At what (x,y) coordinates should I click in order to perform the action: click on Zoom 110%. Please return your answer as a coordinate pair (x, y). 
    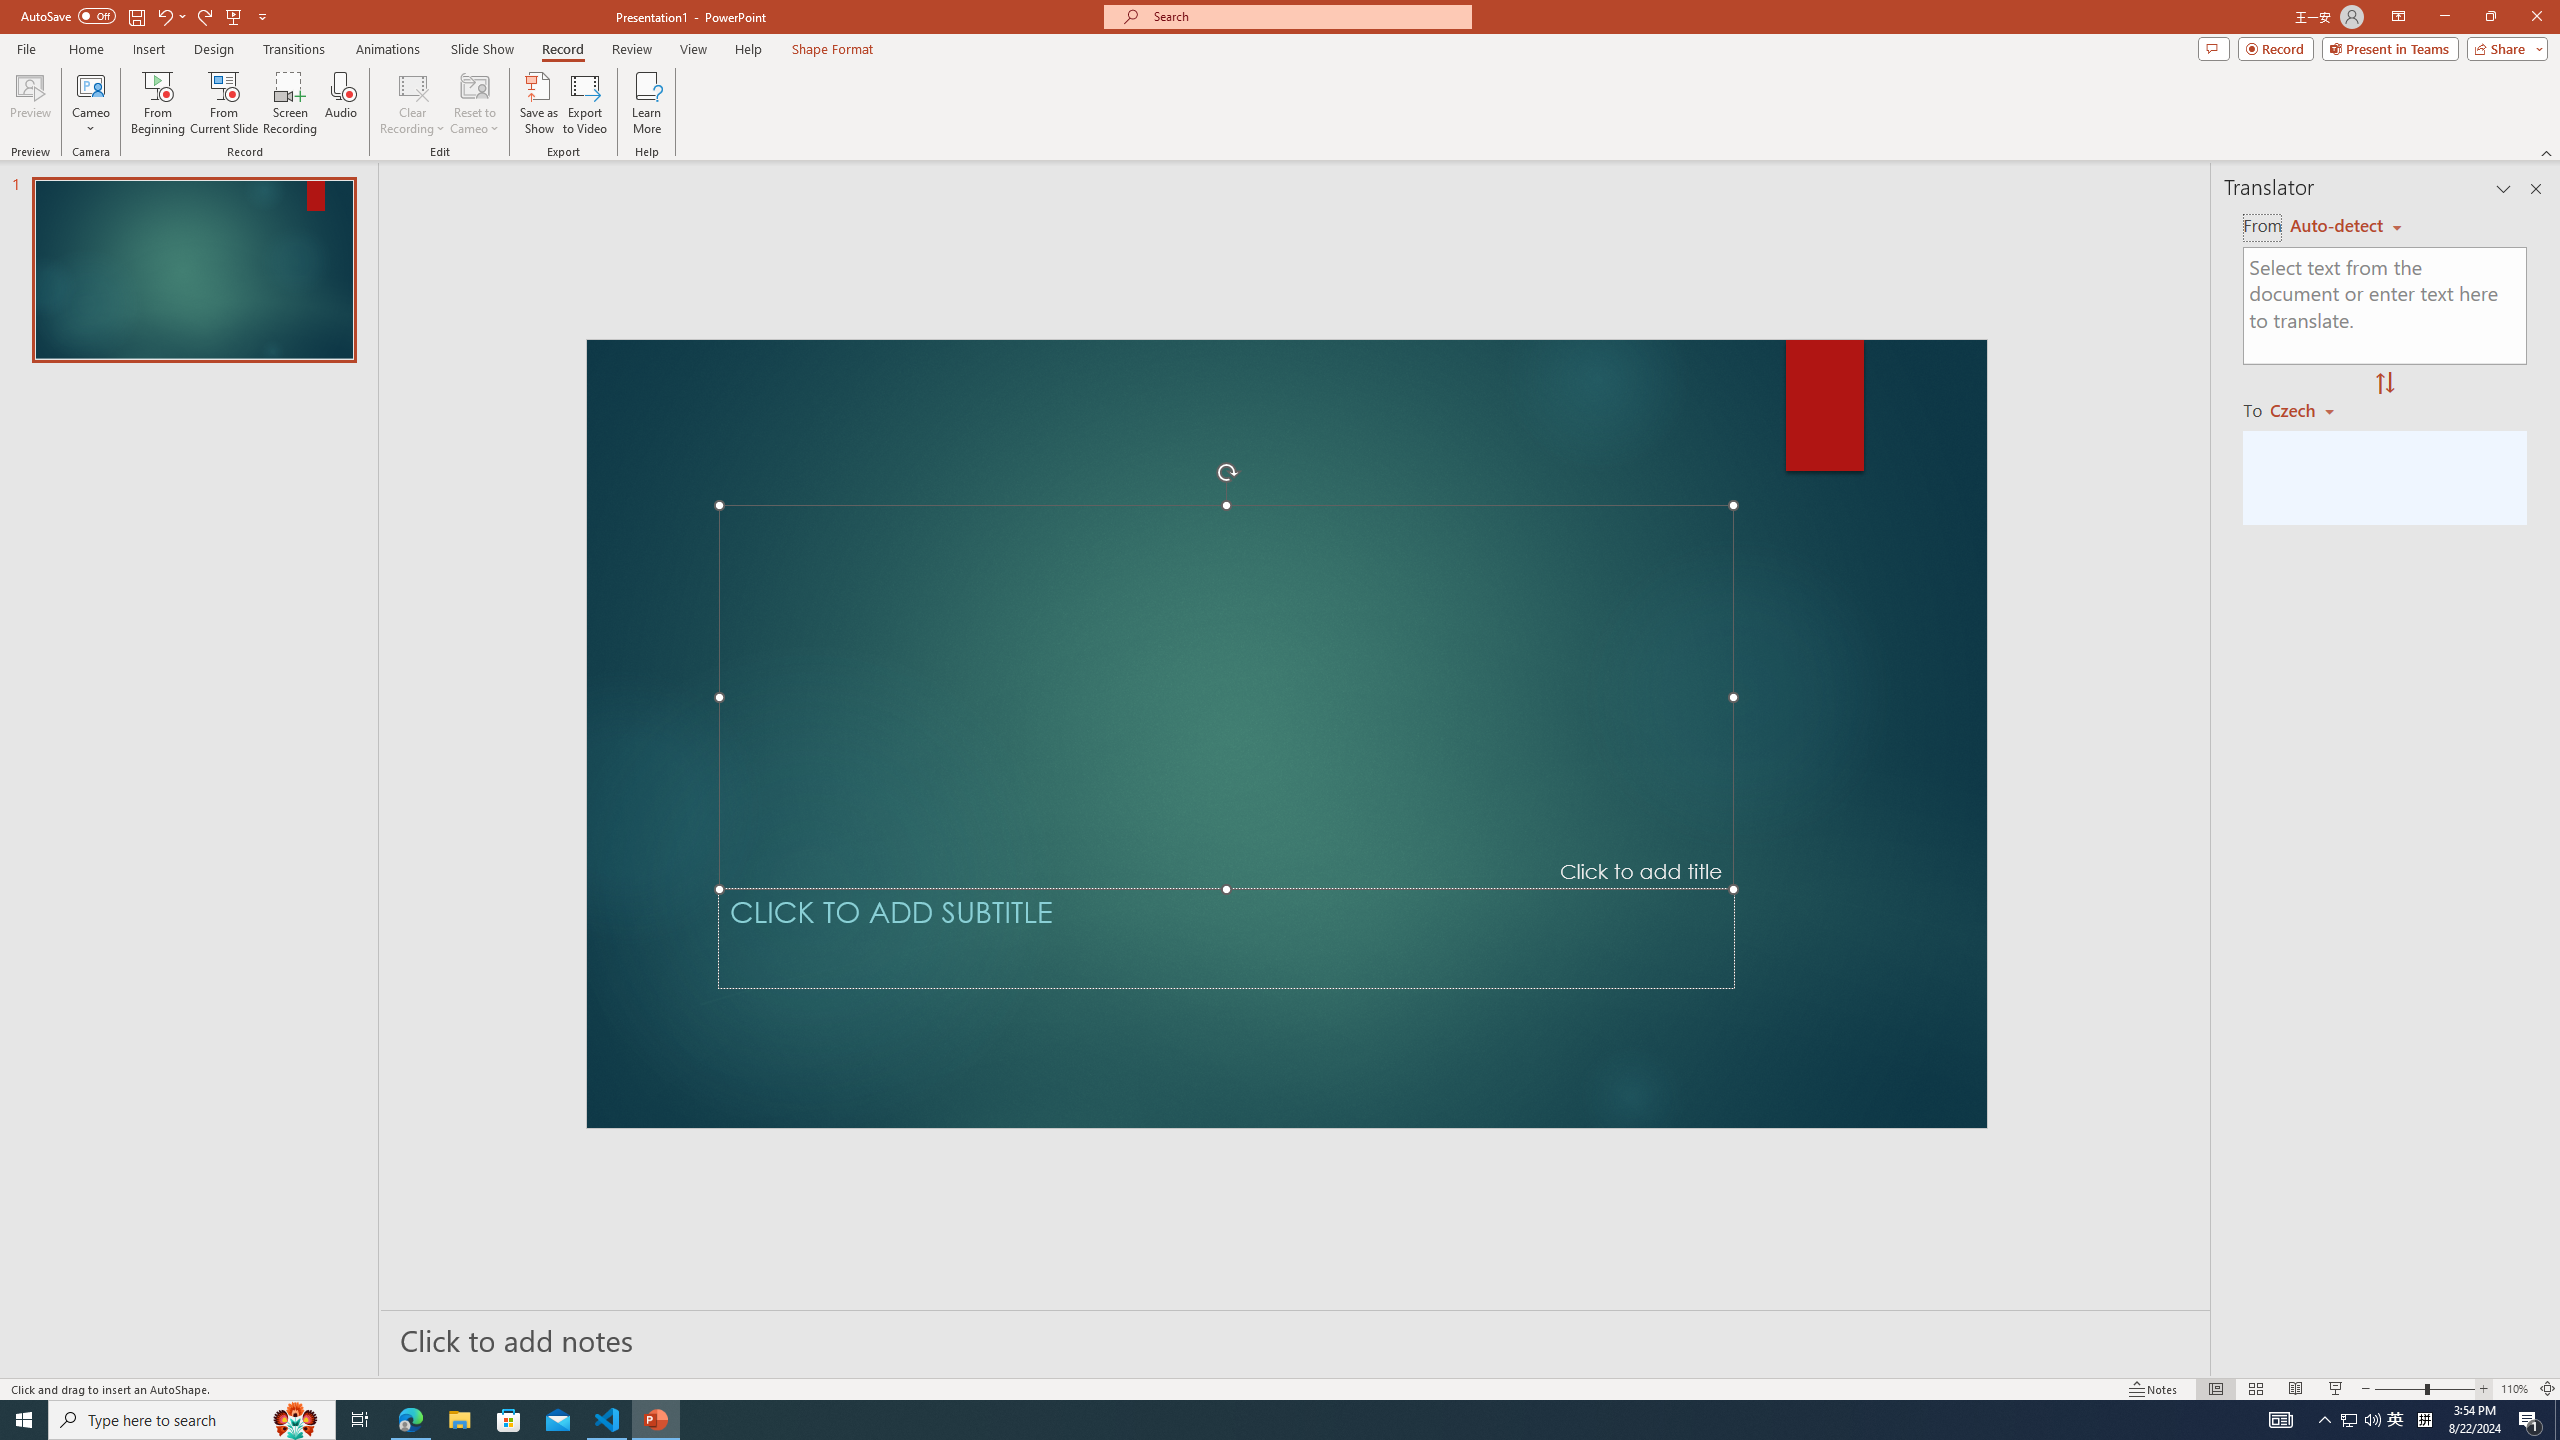
    Looking at the image, I should click on (2514, 1389).